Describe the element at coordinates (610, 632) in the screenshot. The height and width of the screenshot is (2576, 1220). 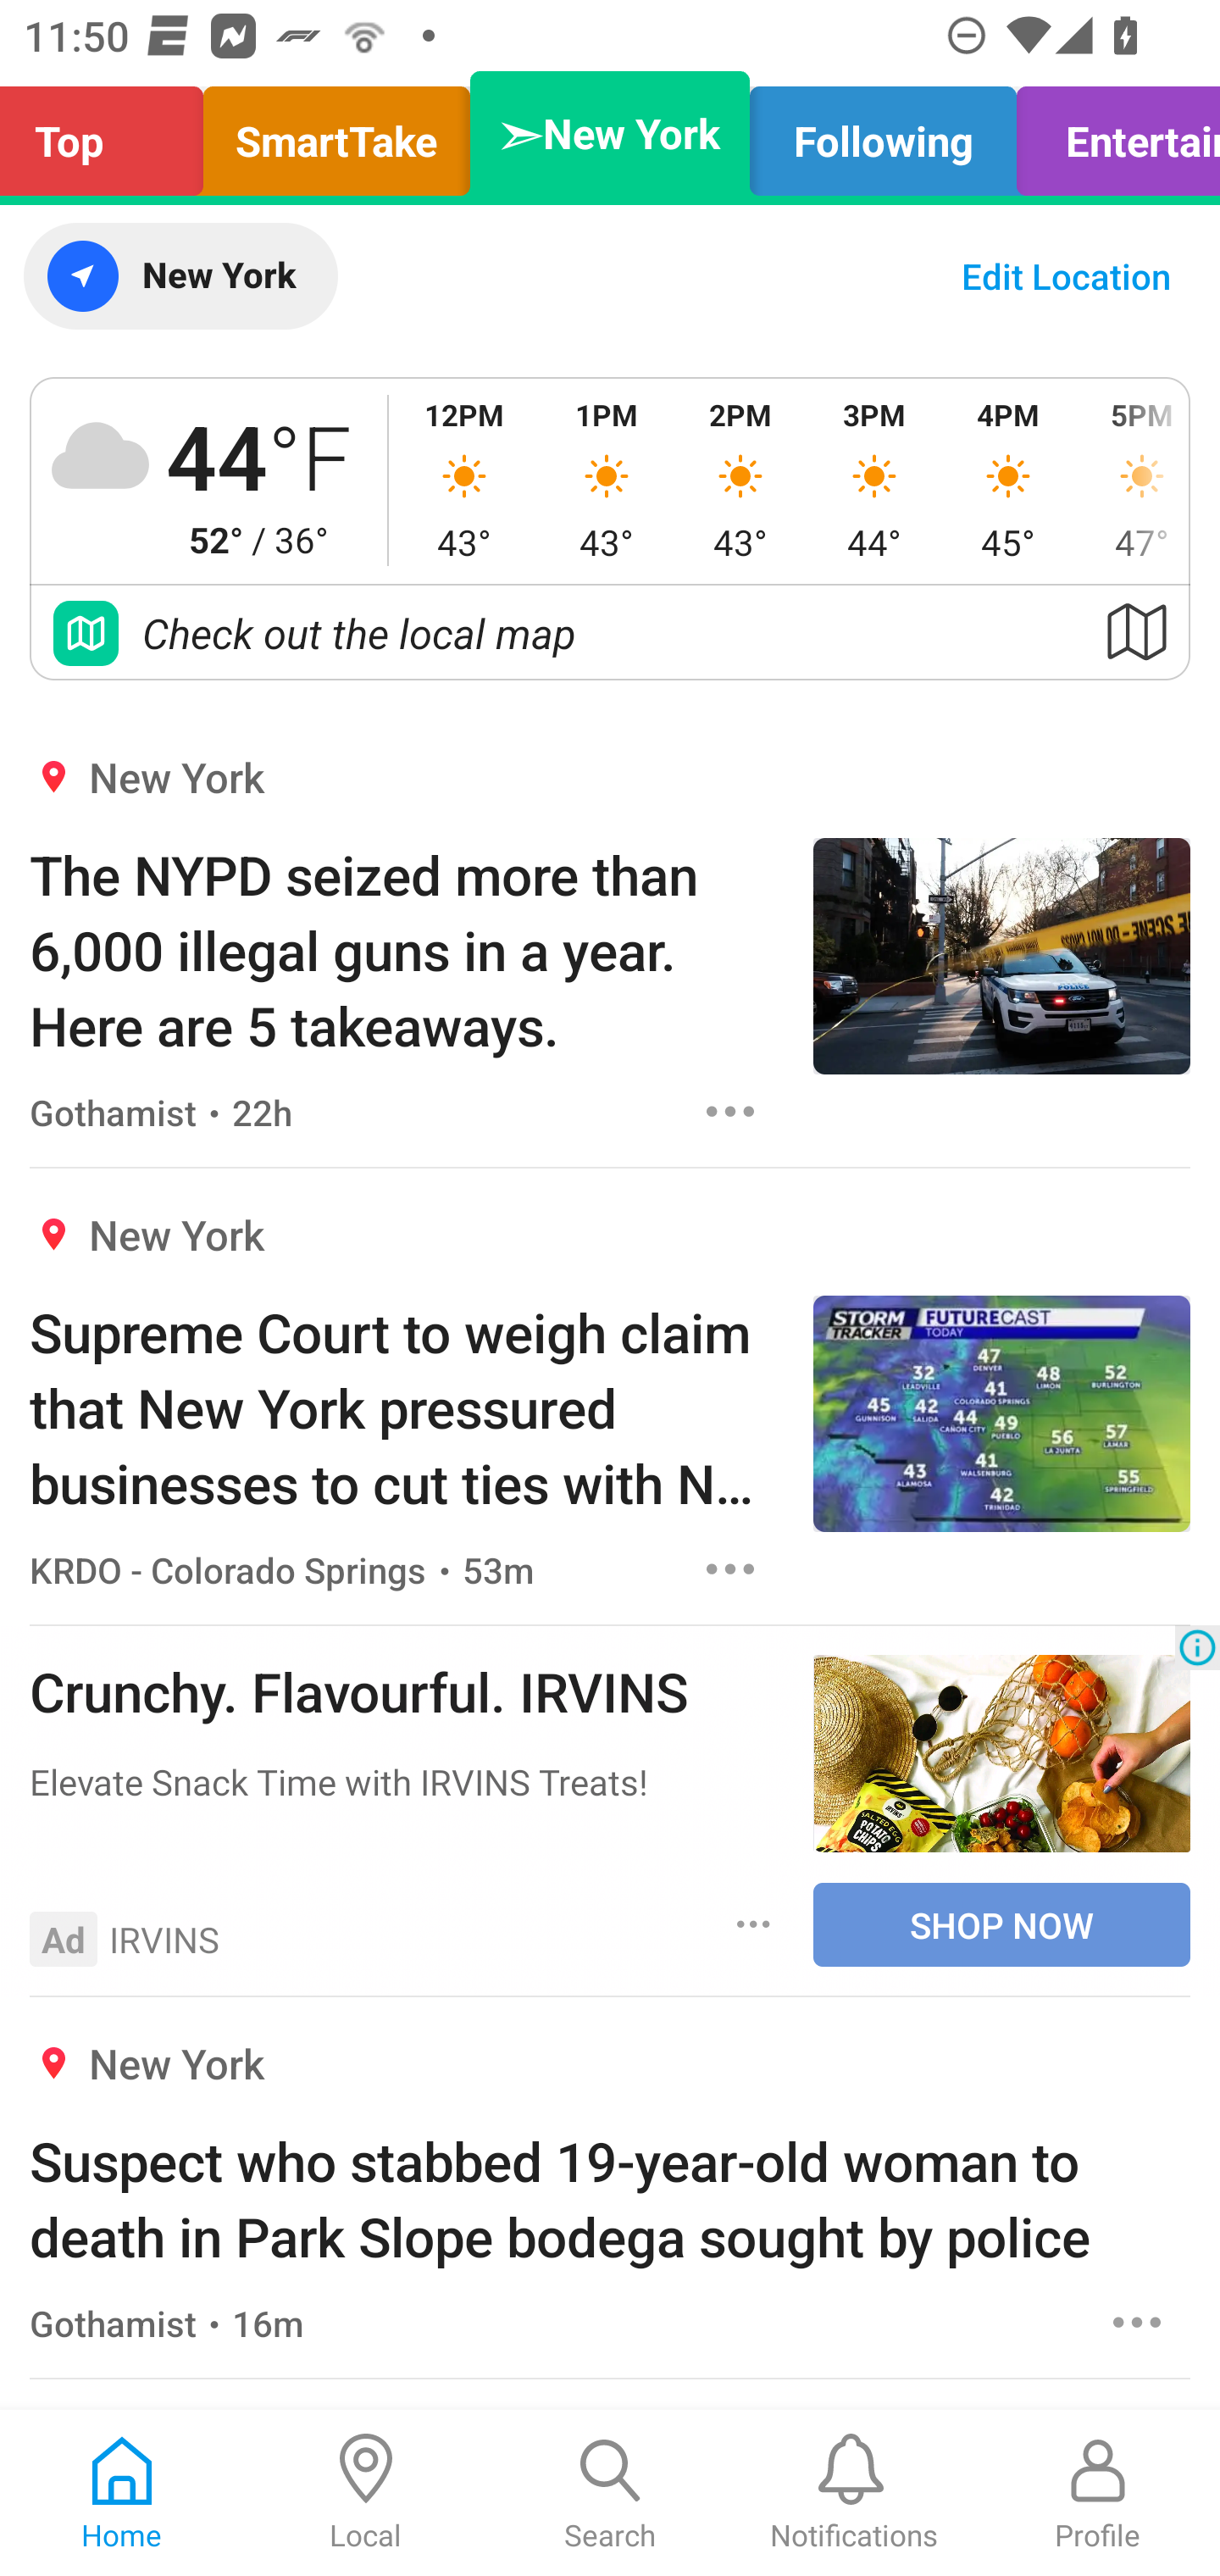
I see `Check out the local map` at that location.